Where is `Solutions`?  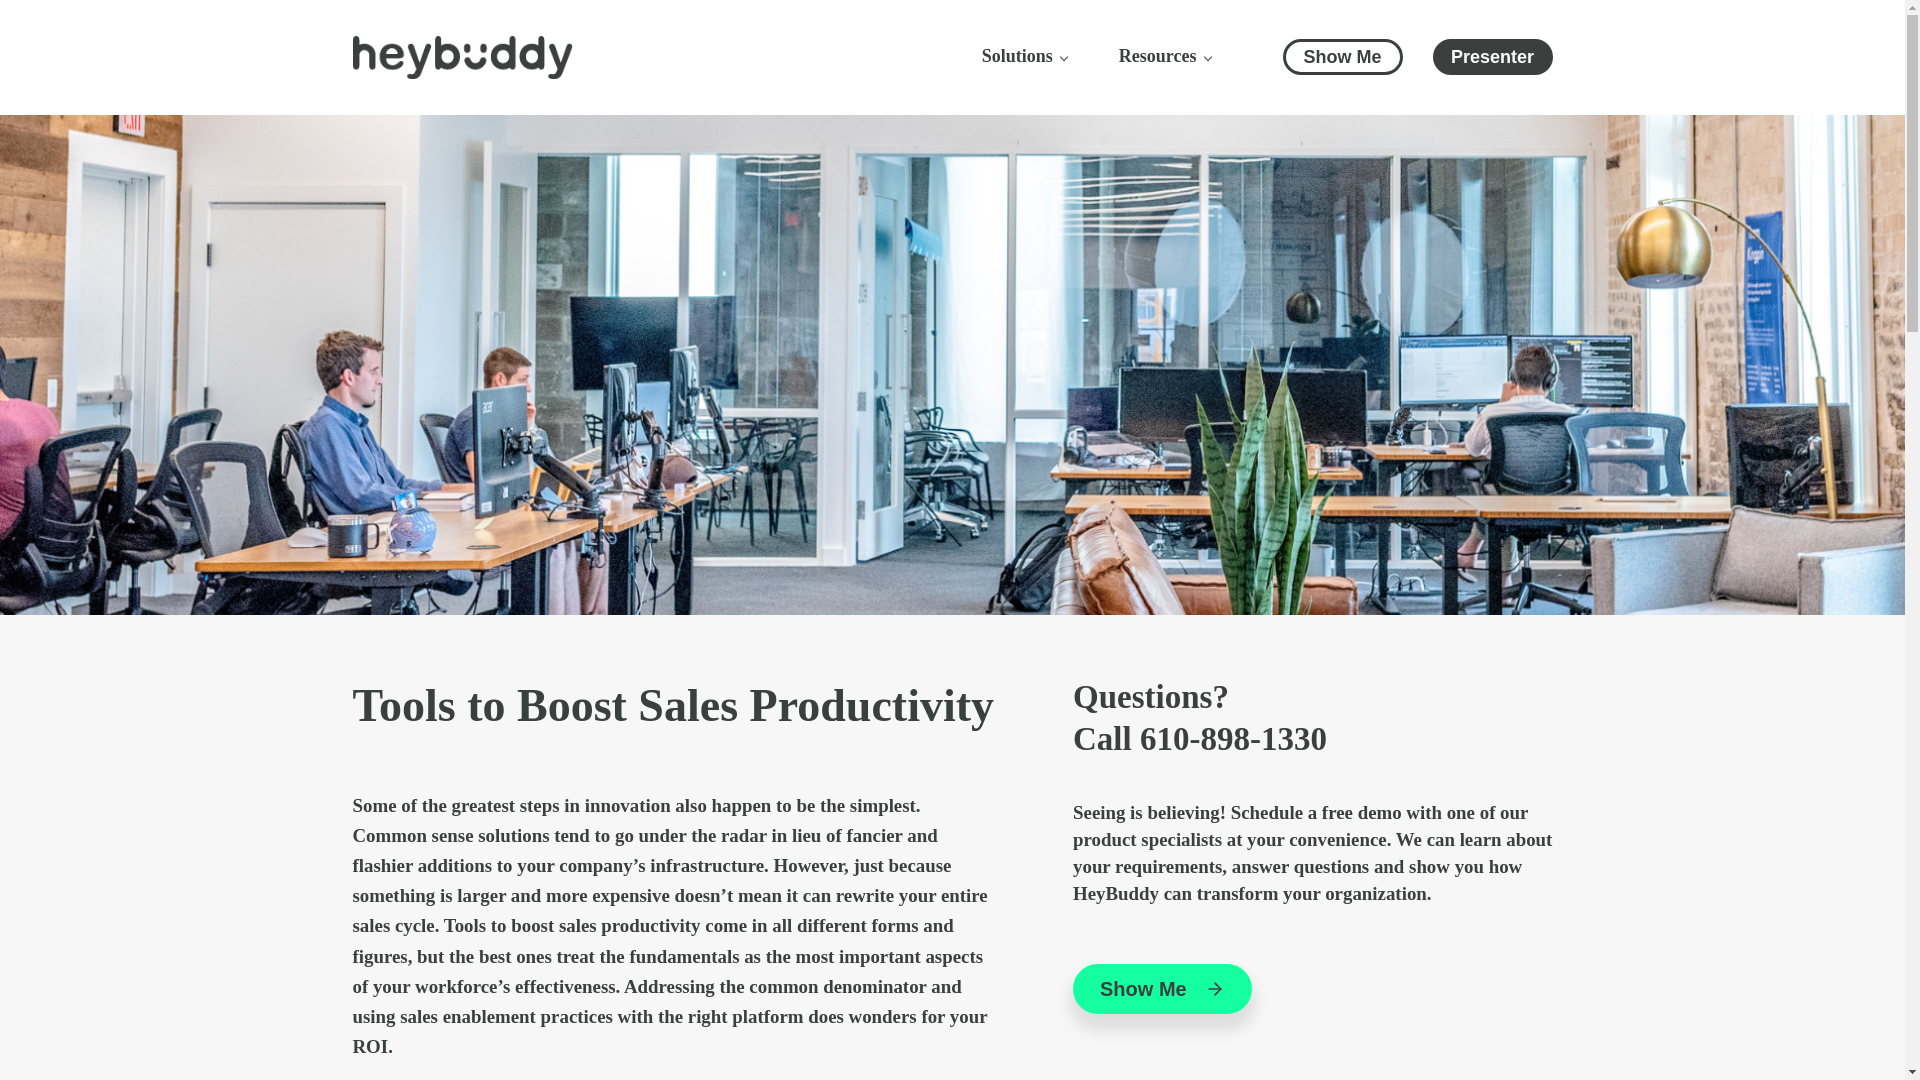
Solutions is located at coordinates (1024, 57).